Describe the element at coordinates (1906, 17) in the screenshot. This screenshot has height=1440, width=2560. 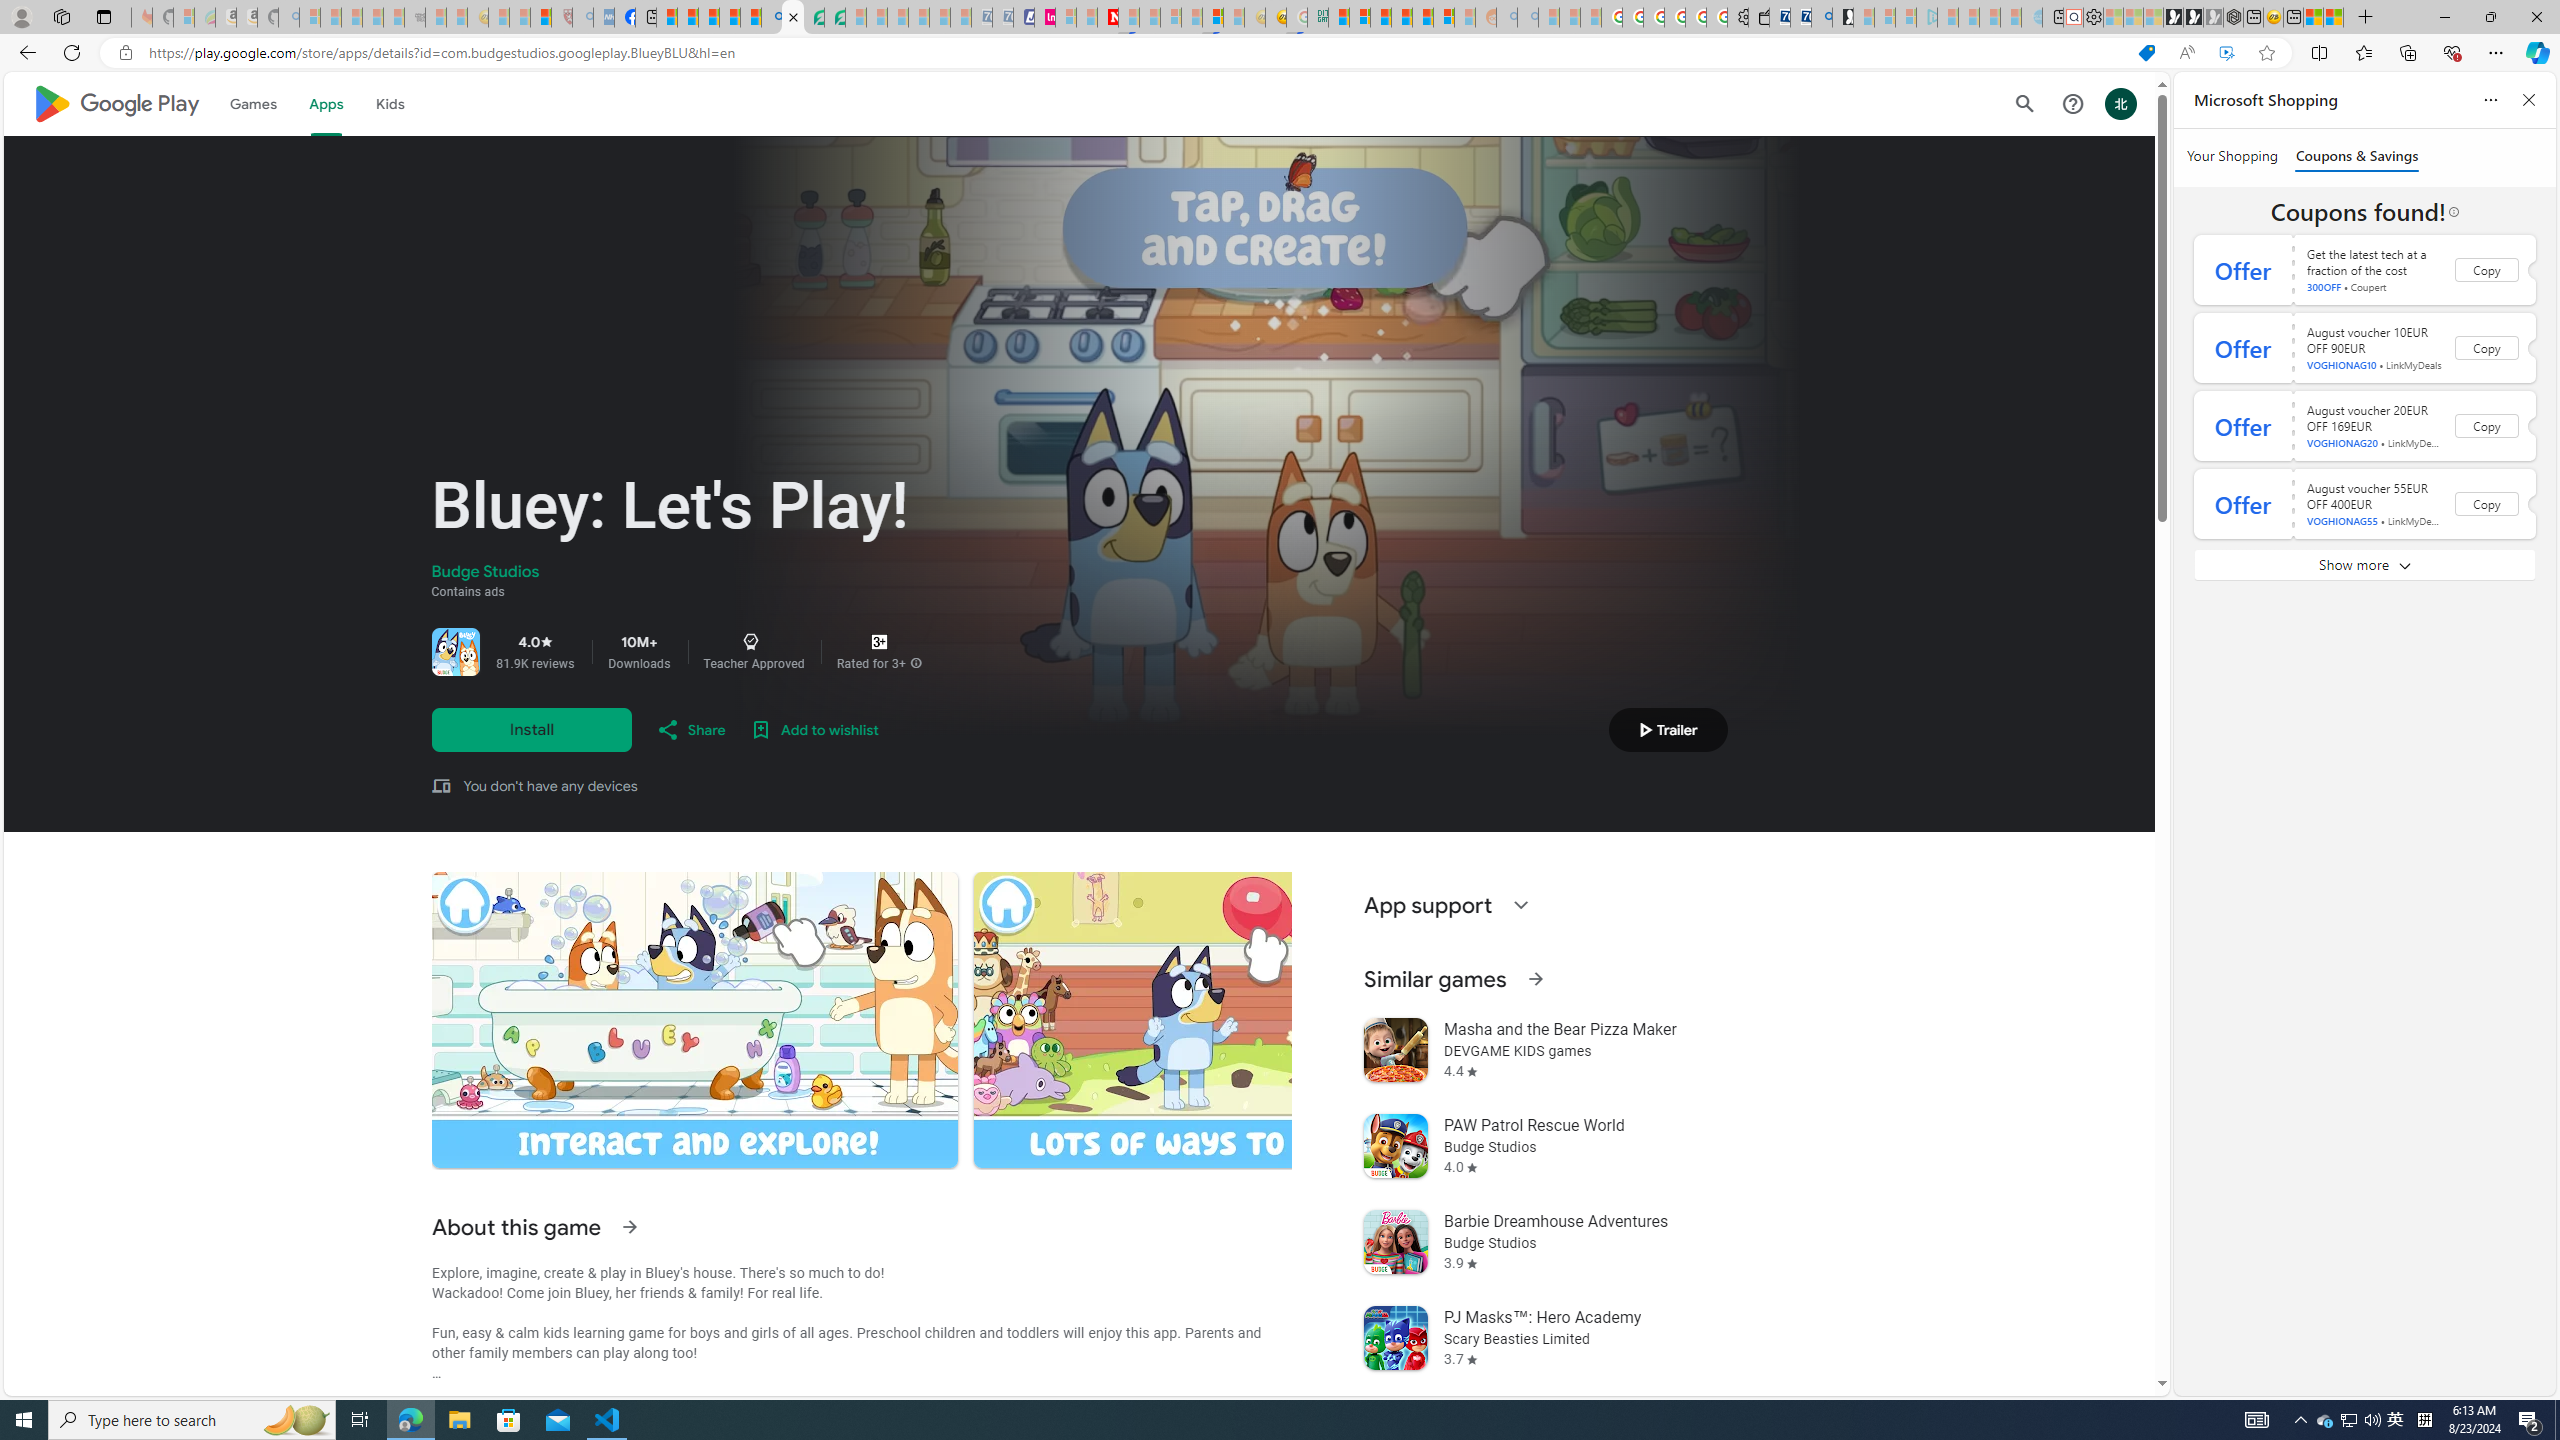
I see `Microsoft account | Privacy - Sleeping` at that location.